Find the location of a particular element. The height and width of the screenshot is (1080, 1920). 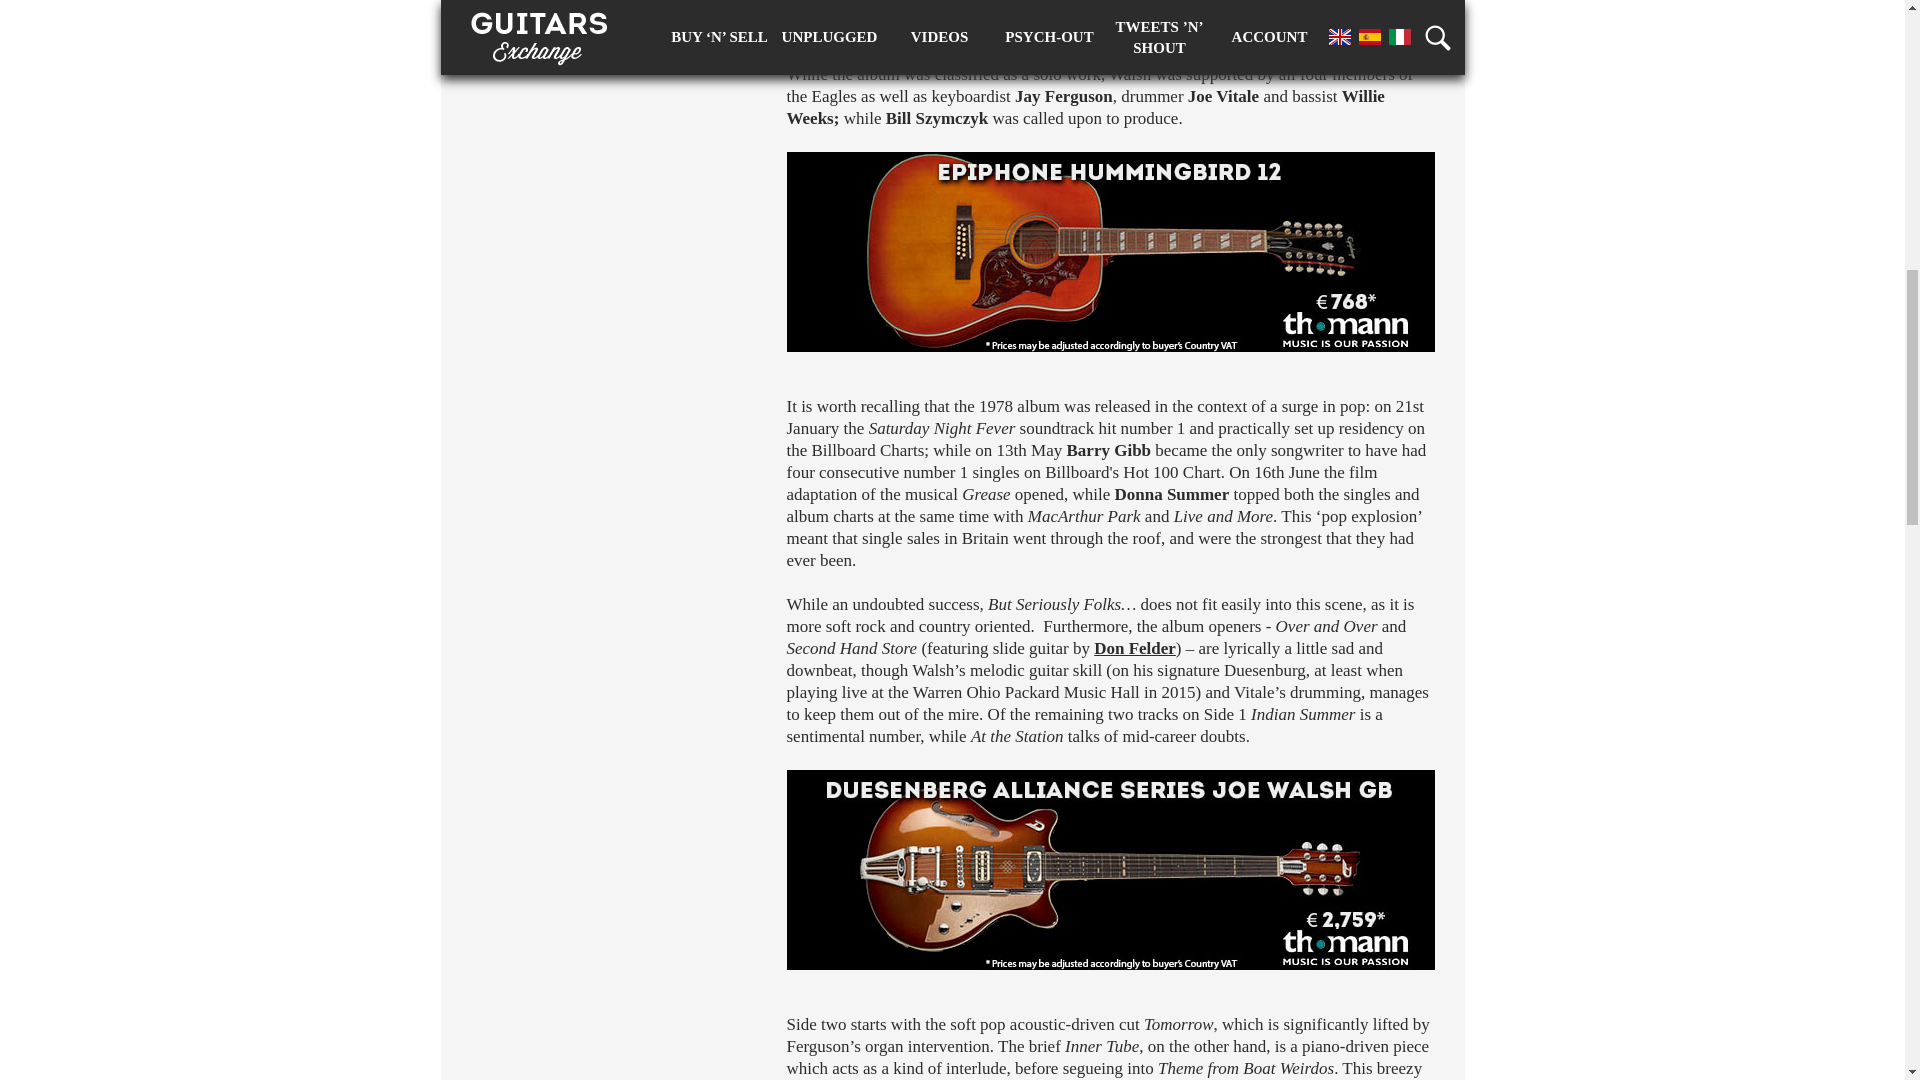

Don Felder is located at coordinates (1134, 648).